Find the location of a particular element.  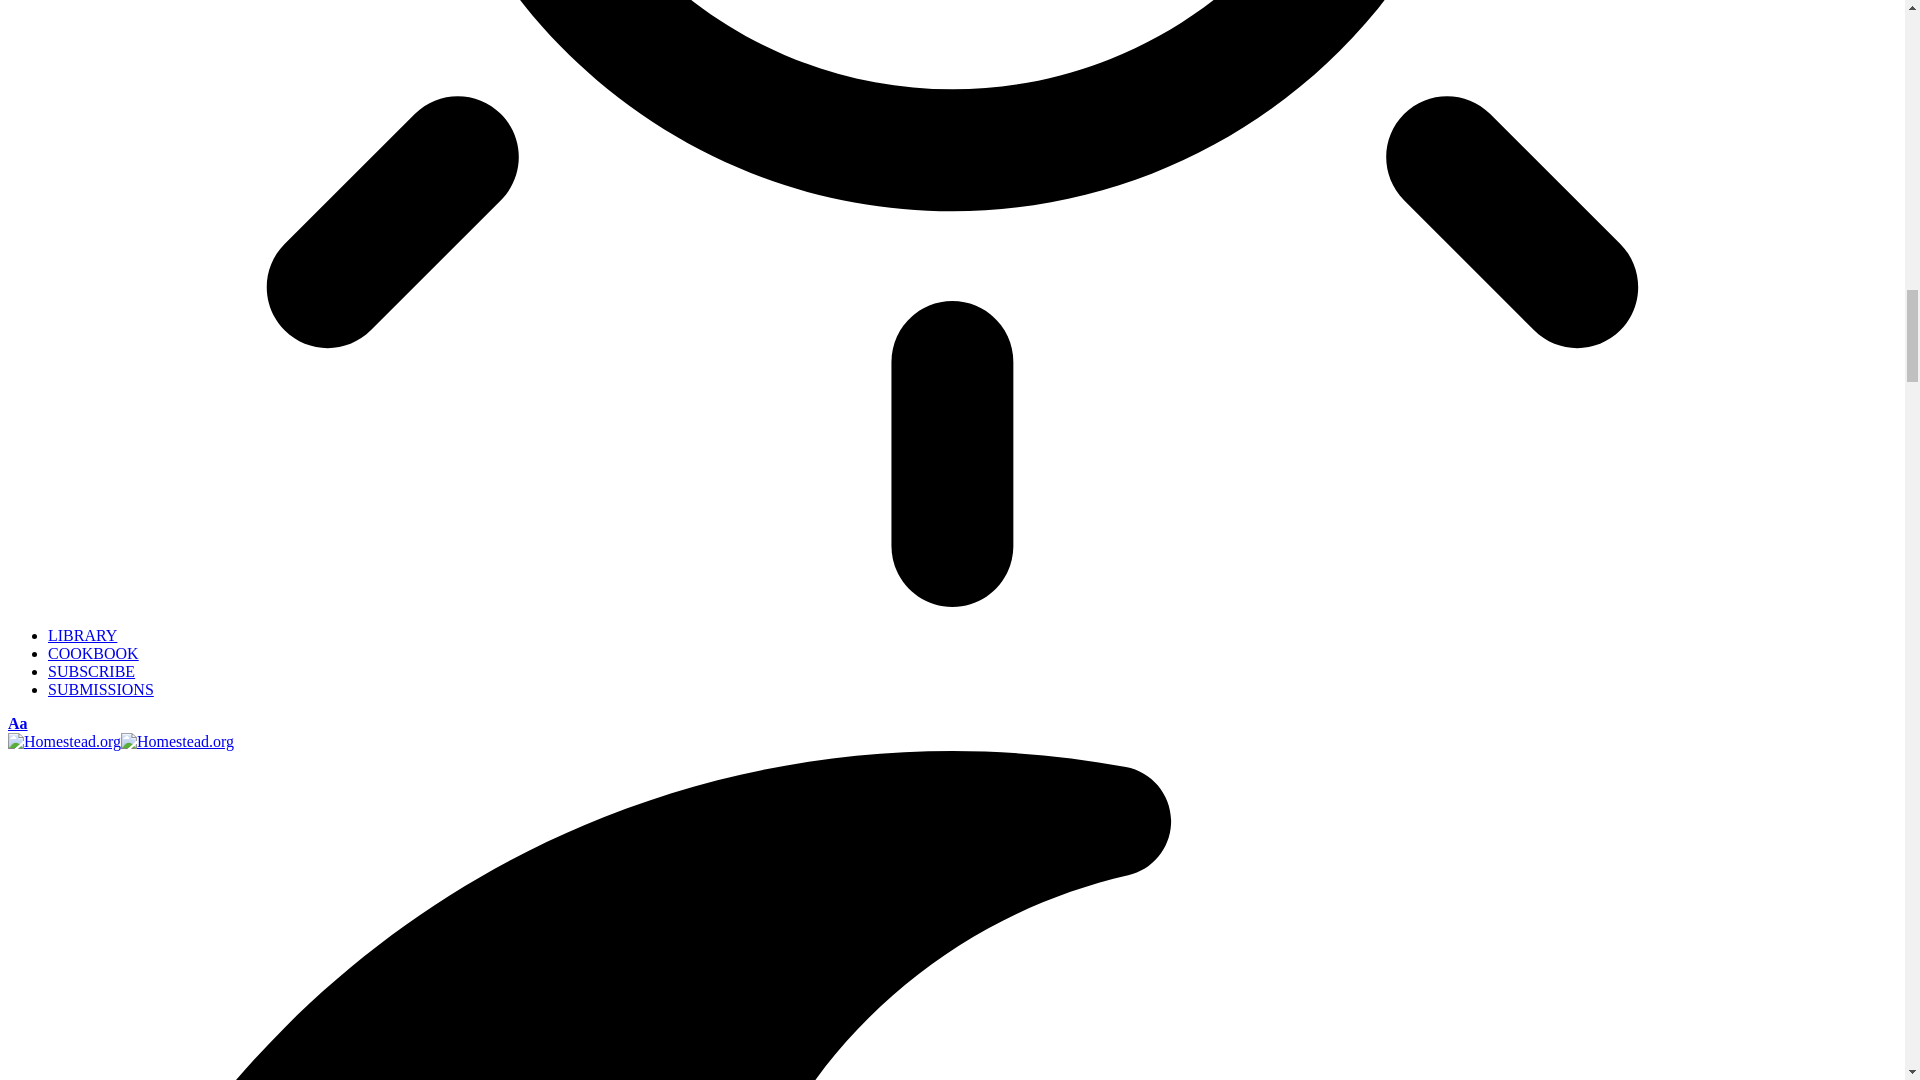

COOKBOOK is located at coordinates (93, 653).